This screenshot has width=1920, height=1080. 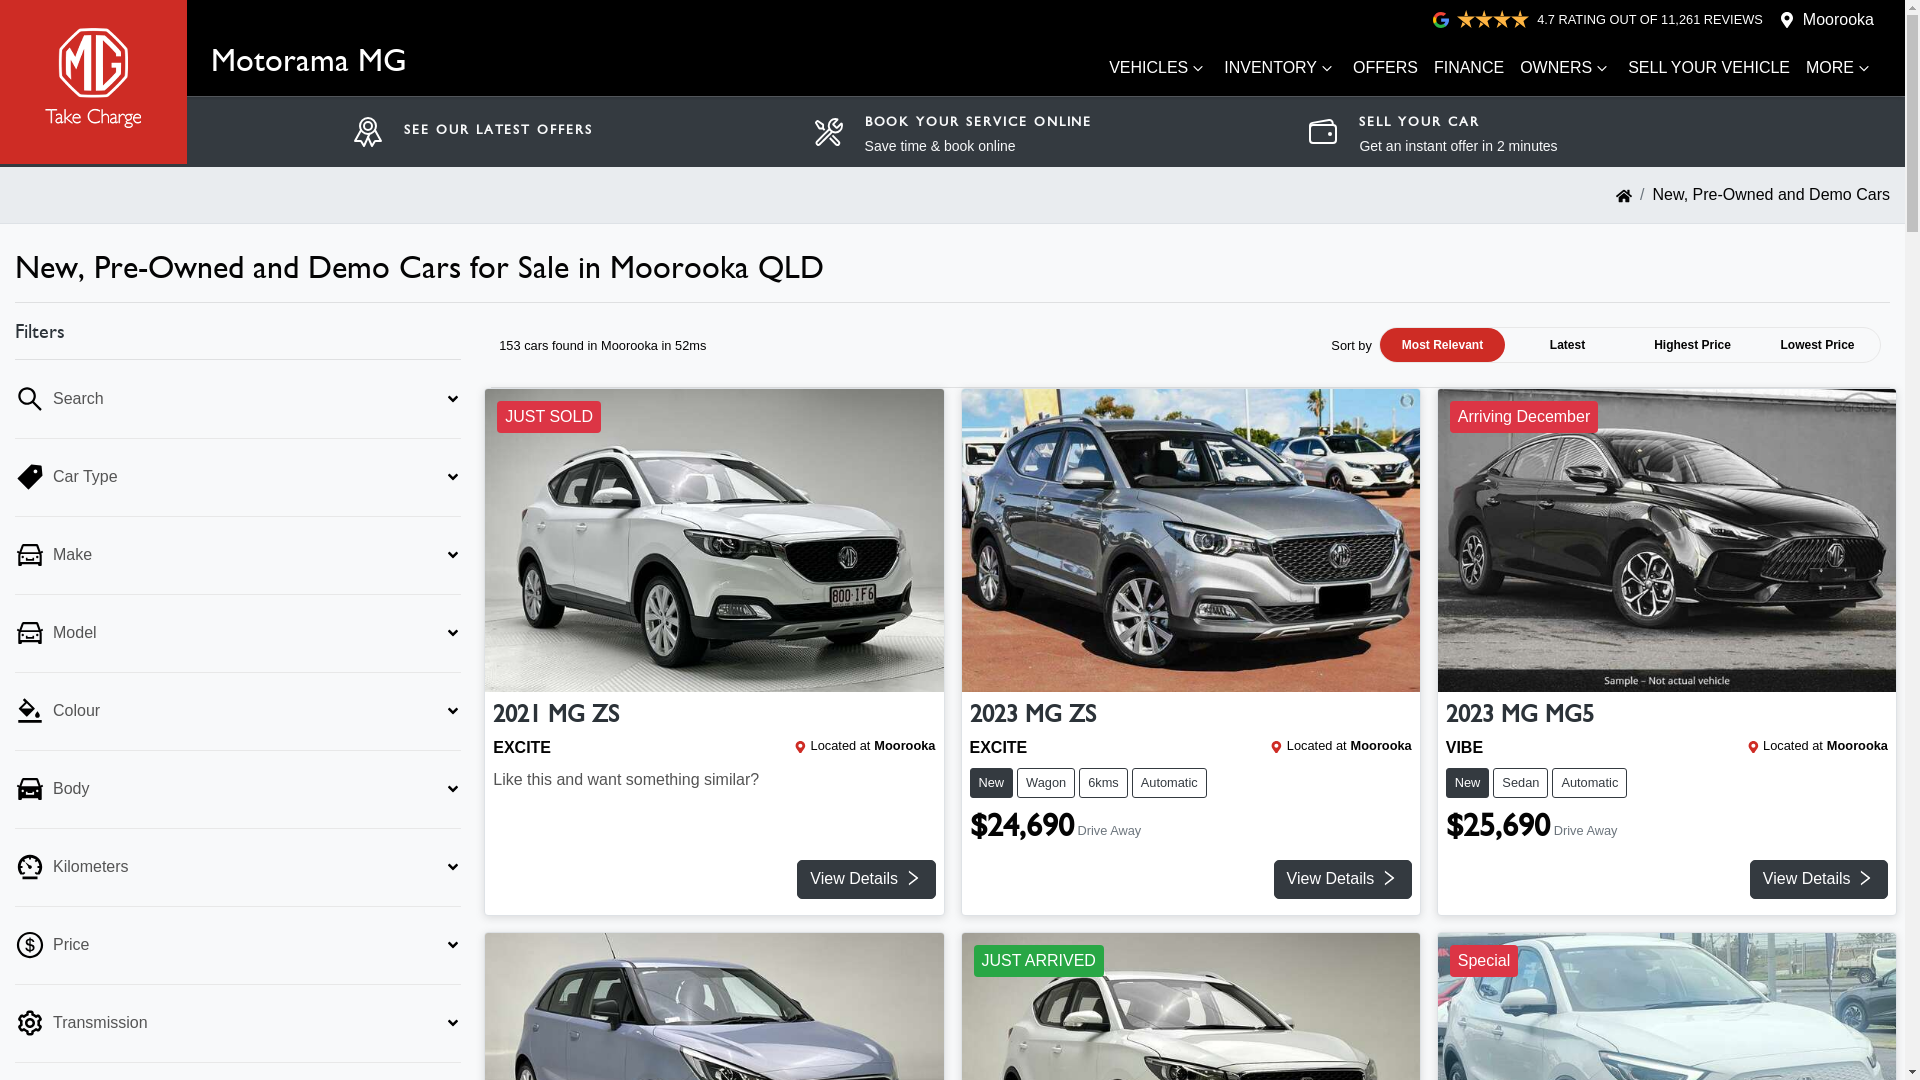 I want to click on View Details, so click(x=1343, y=880).